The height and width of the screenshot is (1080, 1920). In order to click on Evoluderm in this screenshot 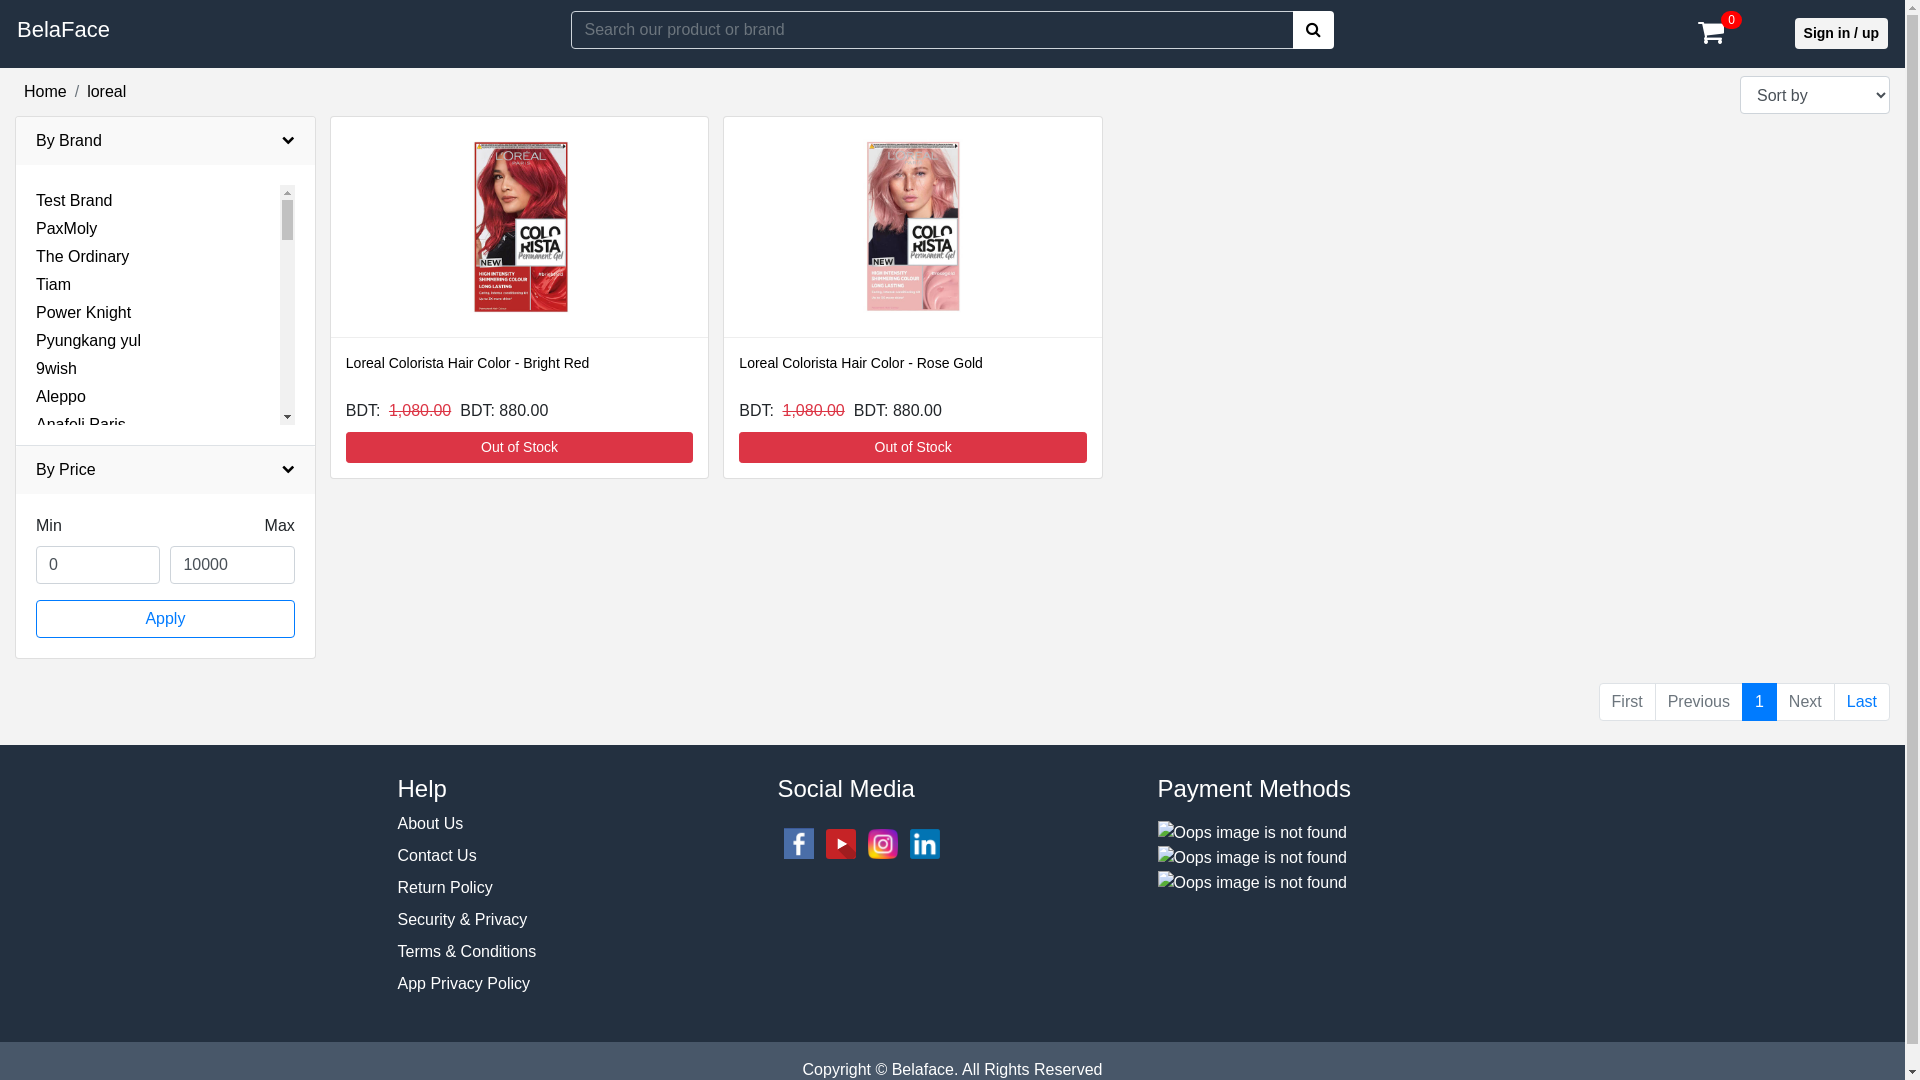, I will do `click(74, 676)`.